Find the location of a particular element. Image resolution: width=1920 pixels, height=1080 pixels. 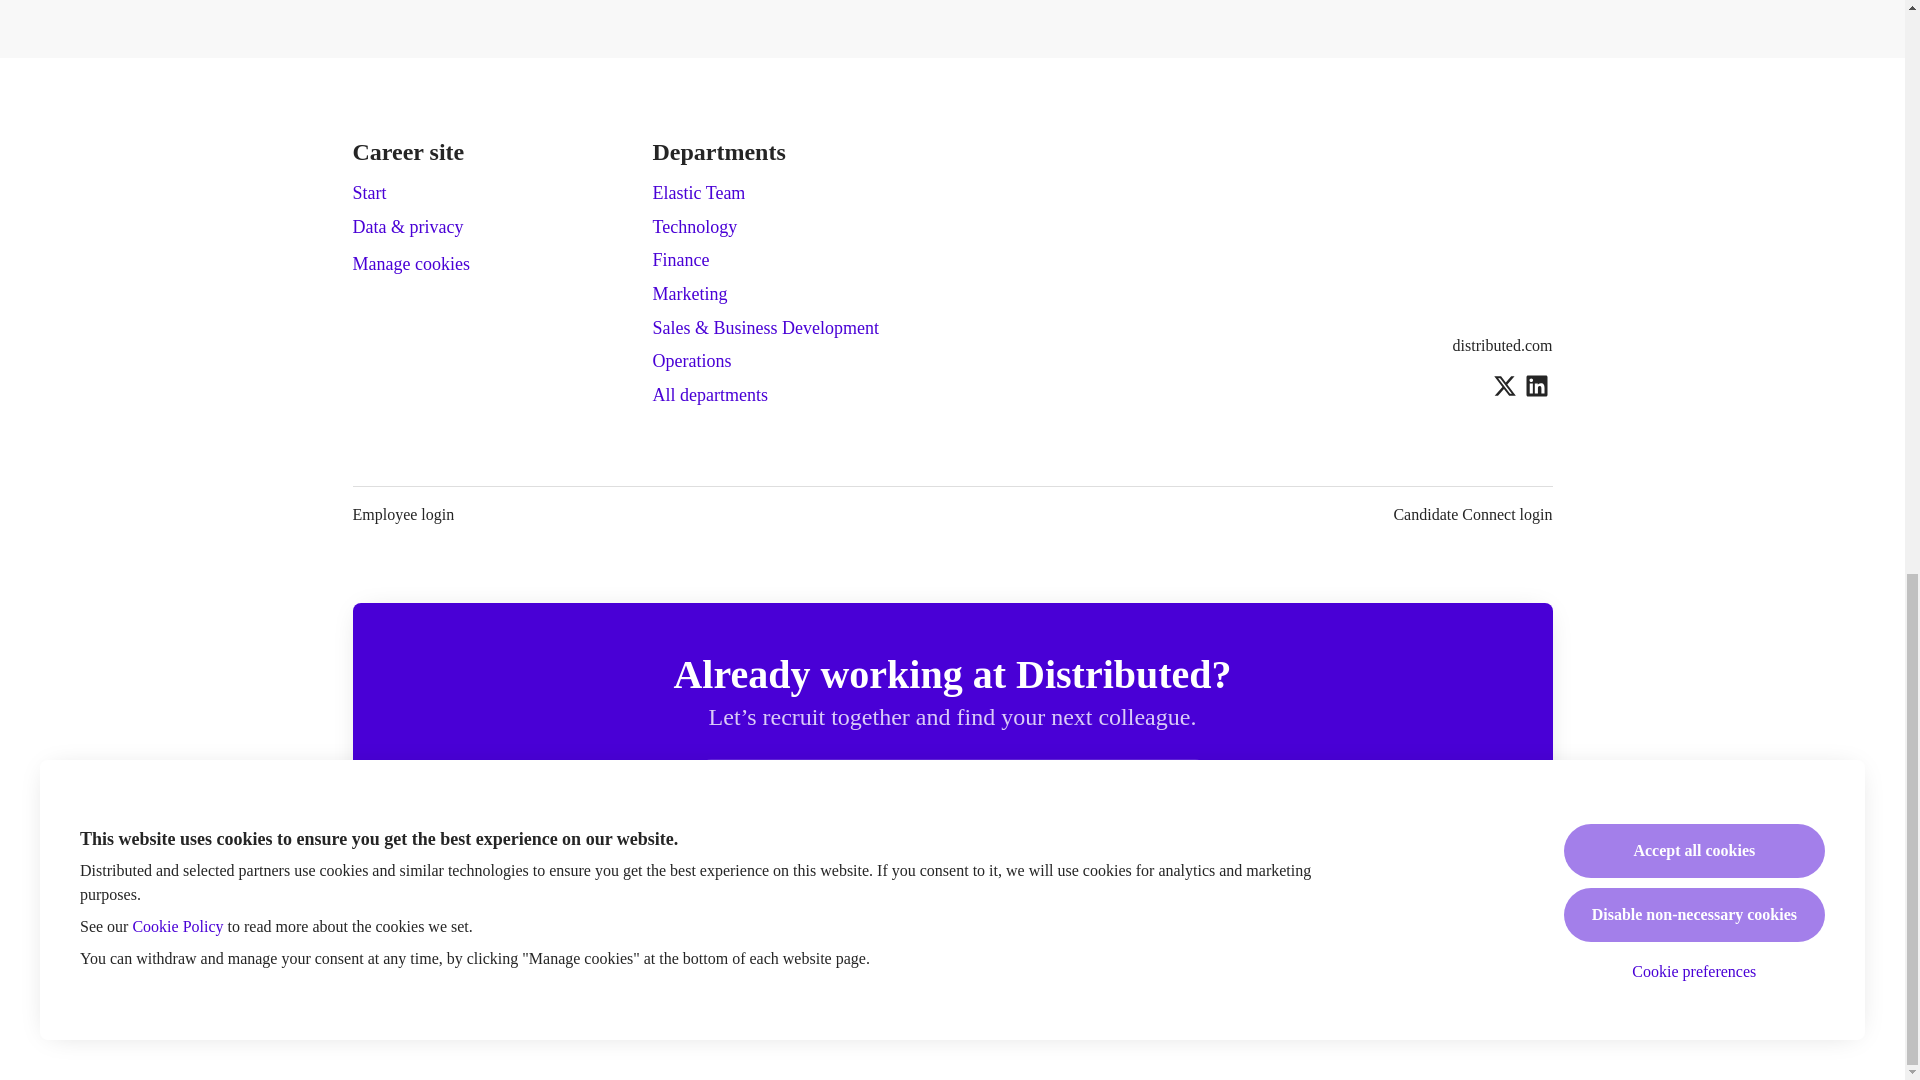

Tofunmi Babatunde is located at coordinates (951, 892).